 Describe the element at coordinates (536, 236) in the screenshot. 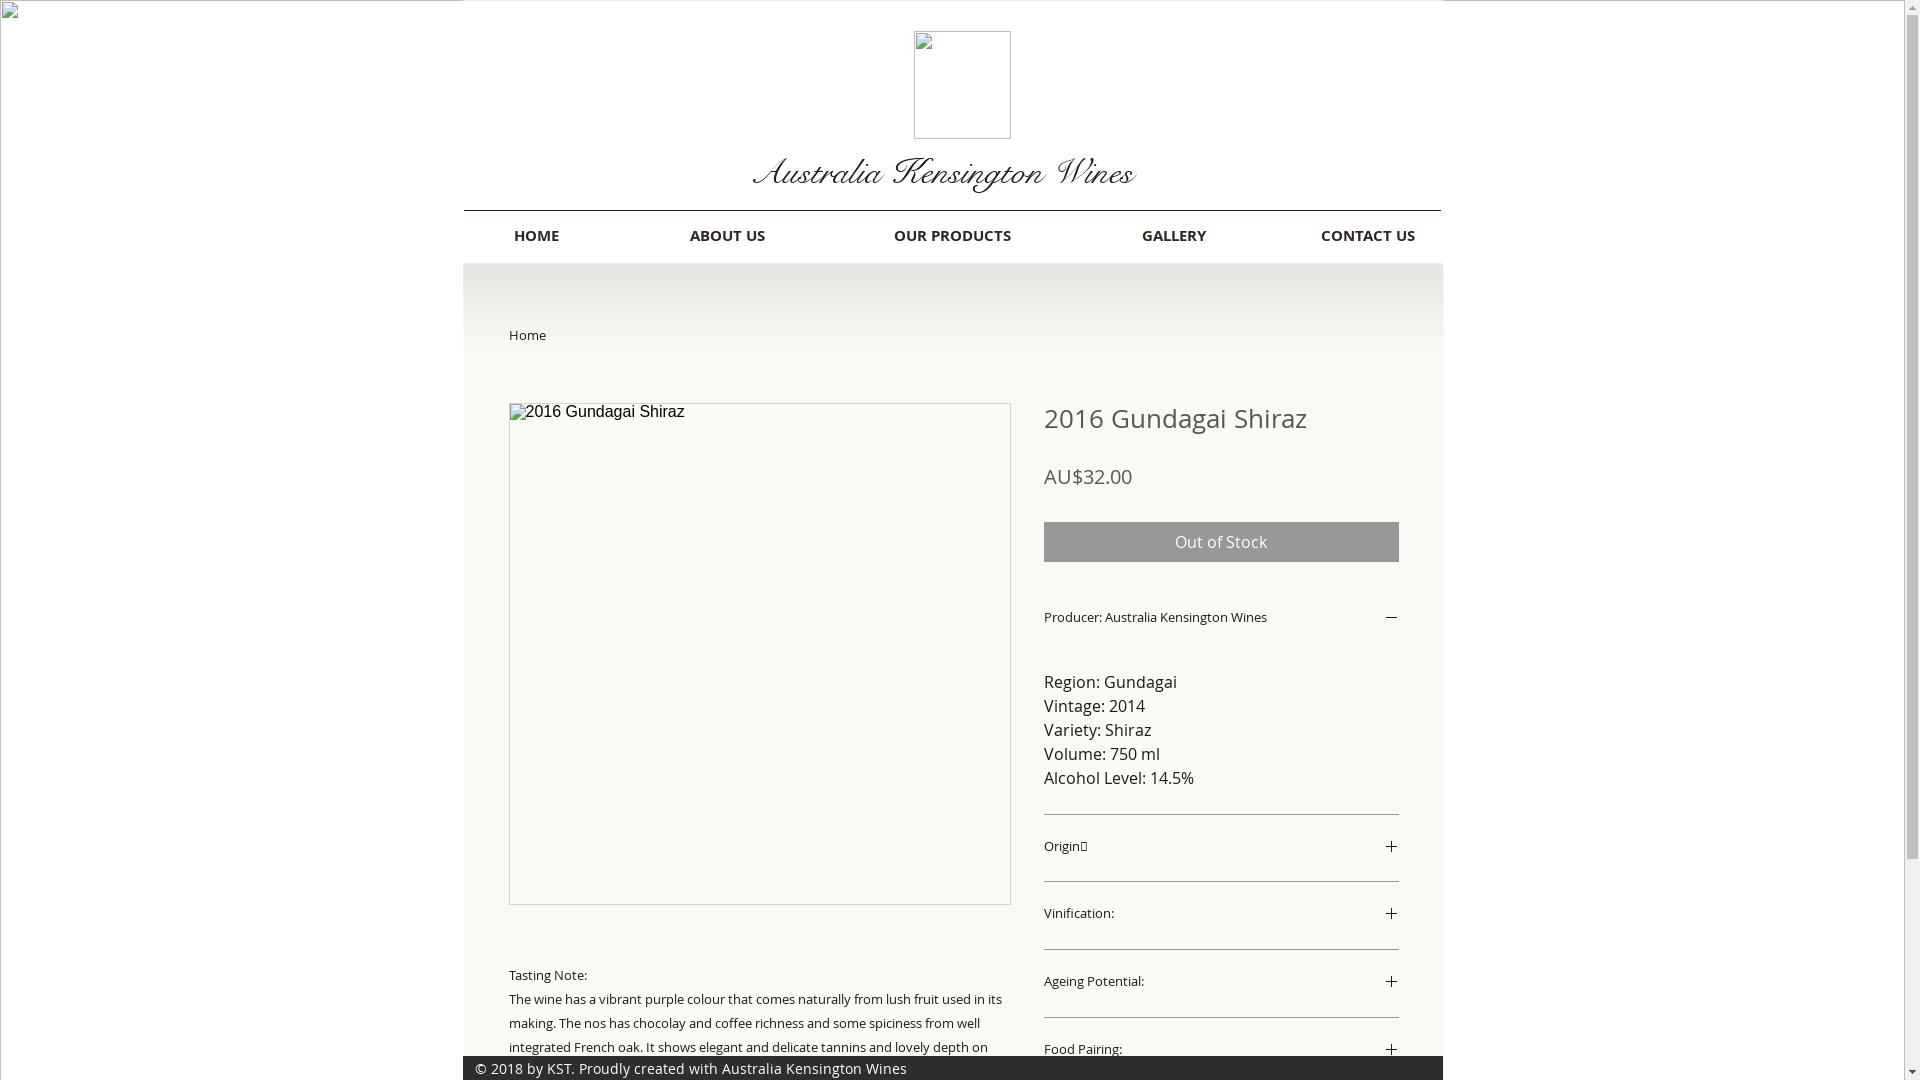

I see `HOME` at that location.